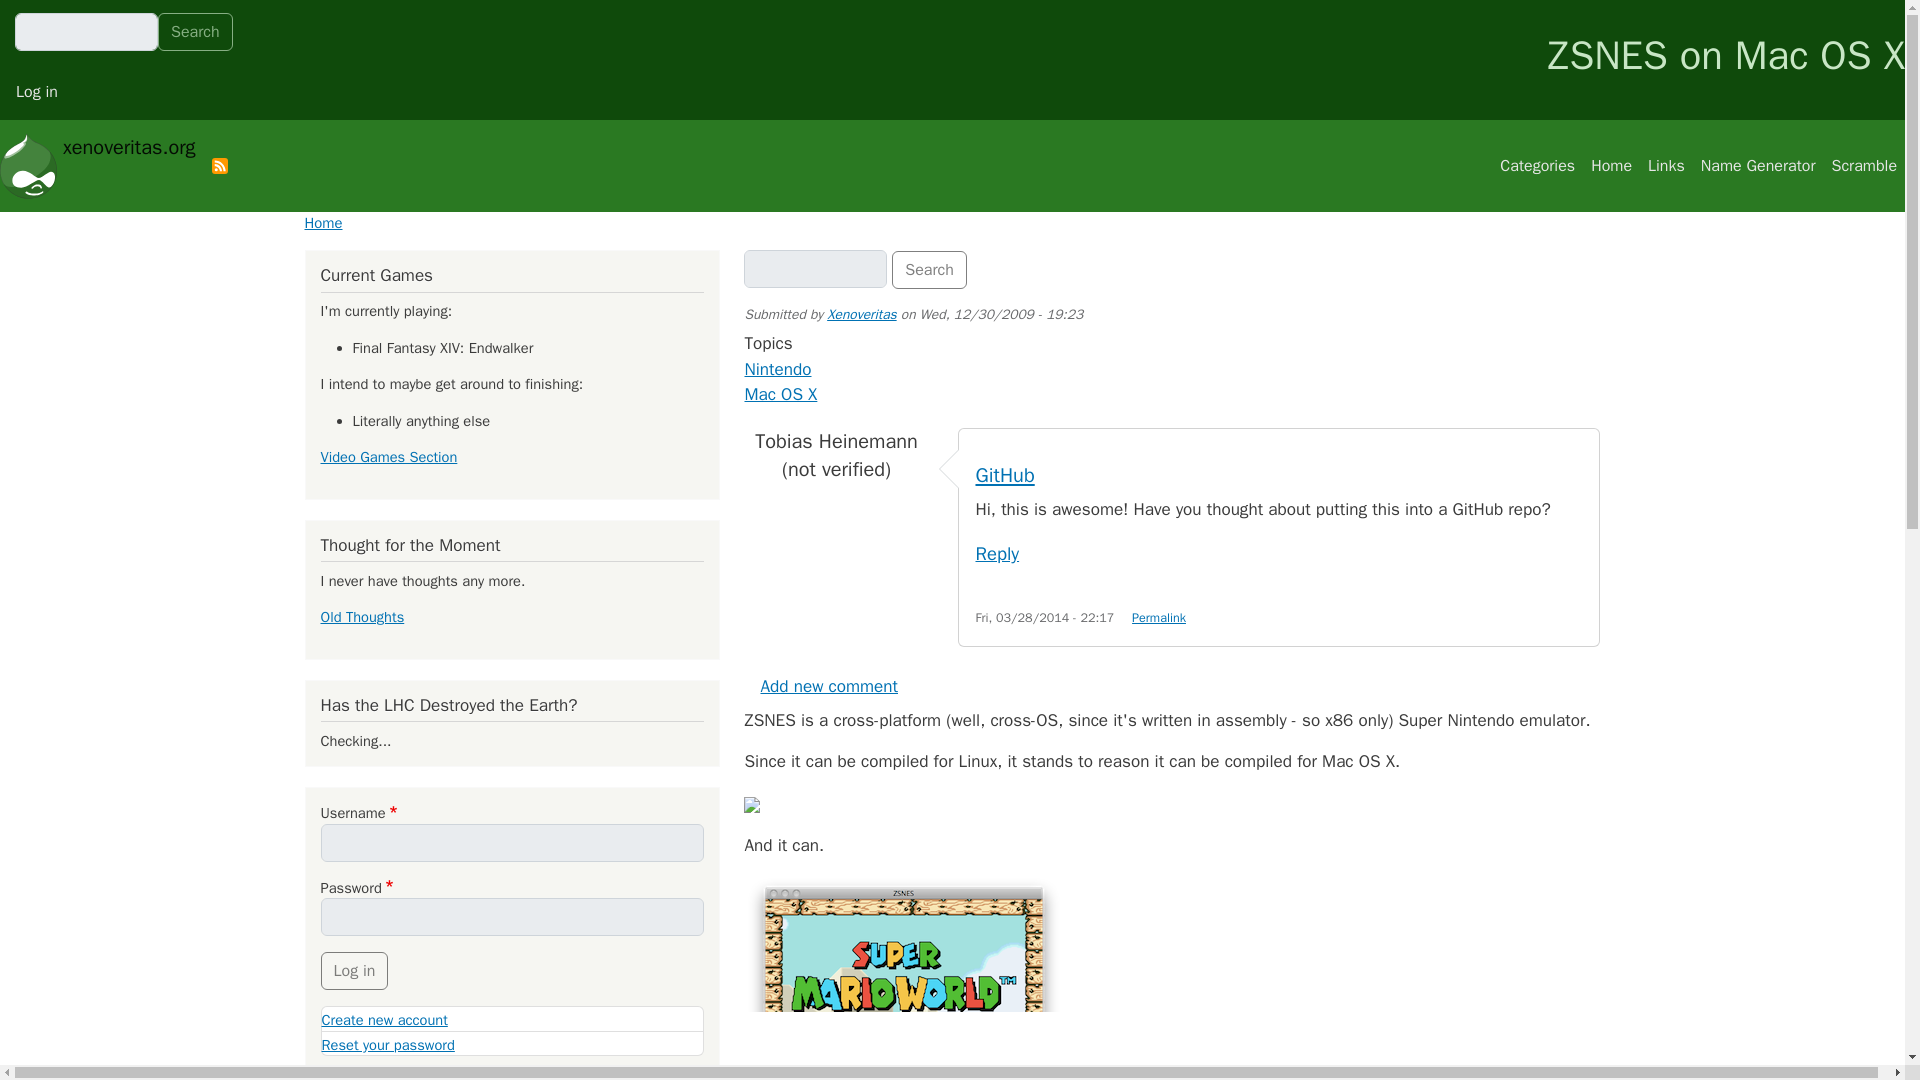 This screenshot has width=1920, height=1080. What do you see at coordinates (1666, 165) in the screenshot?
I see `A list of links to other sites.` at bounding box center [1666, 165].